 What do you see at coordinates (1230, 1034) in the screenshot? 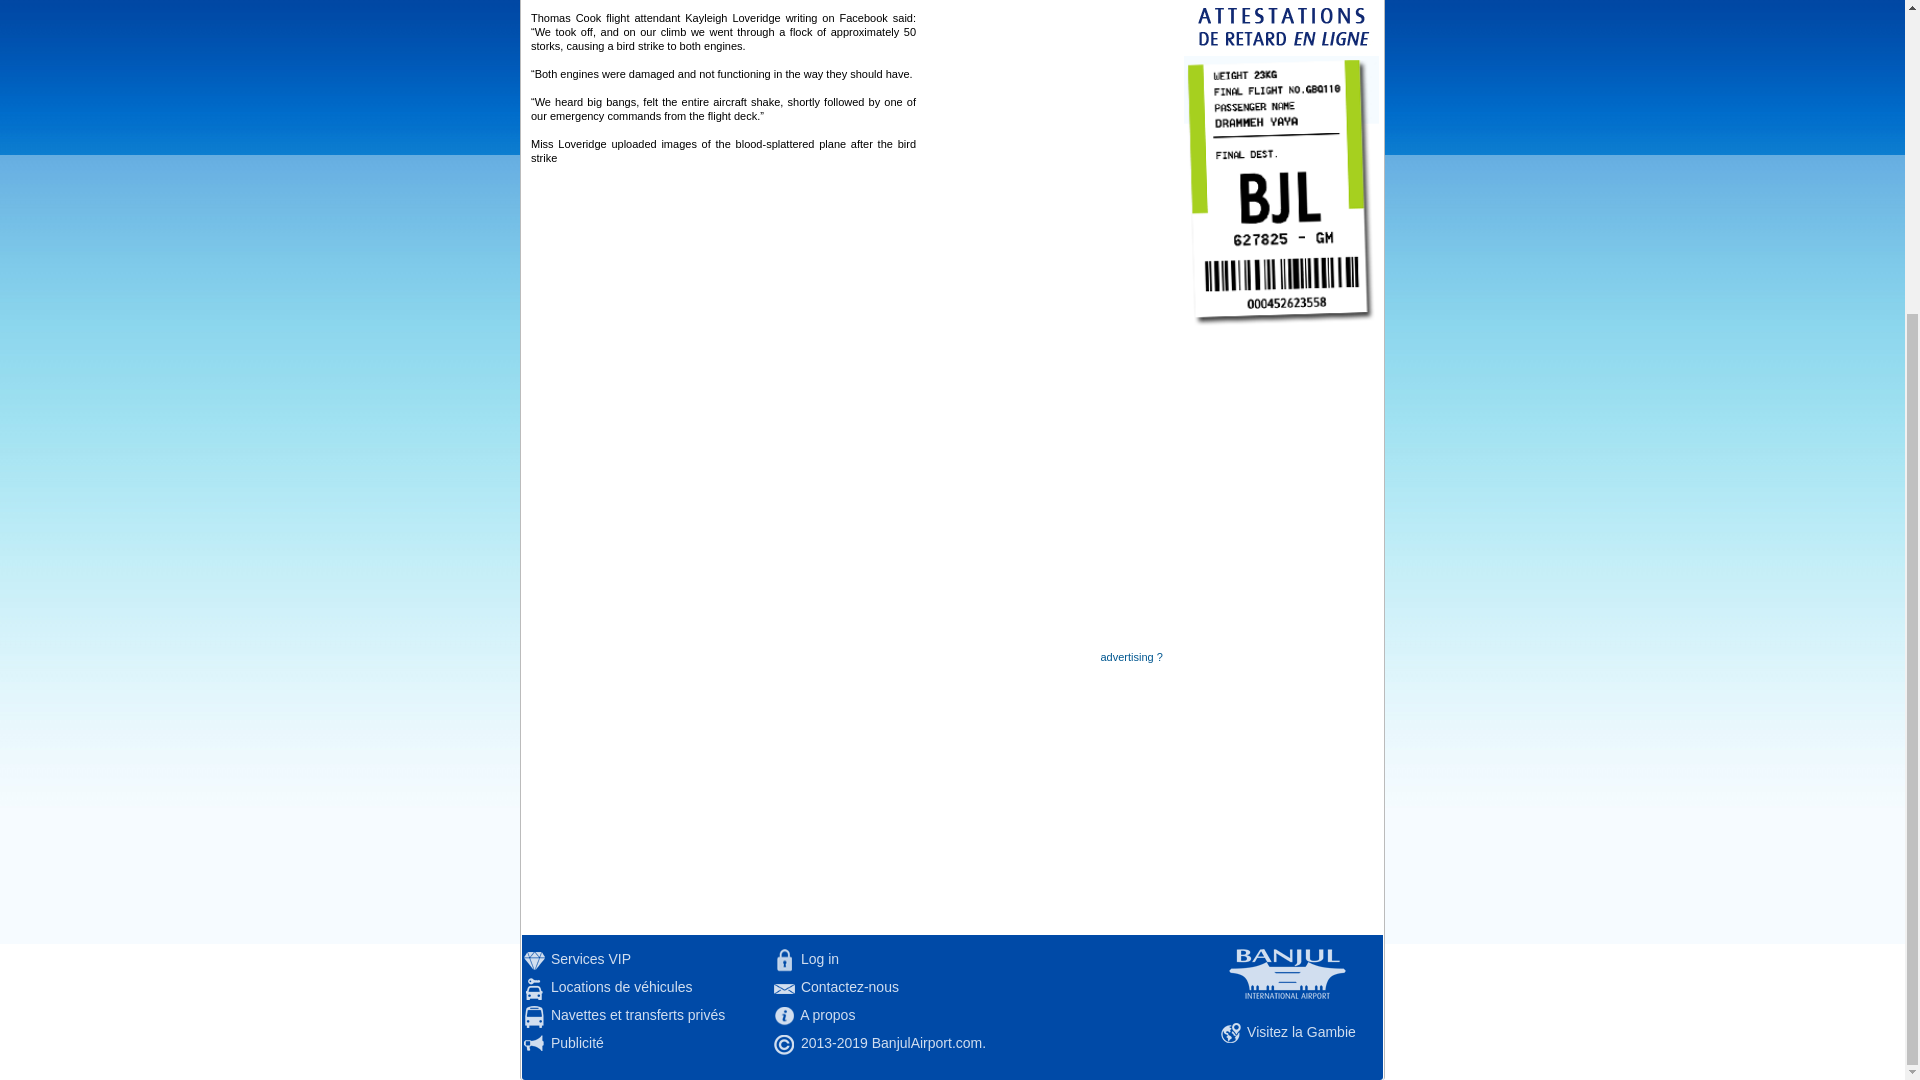
I see `visitez la Gambie` at bounding box center [1230, 1034].